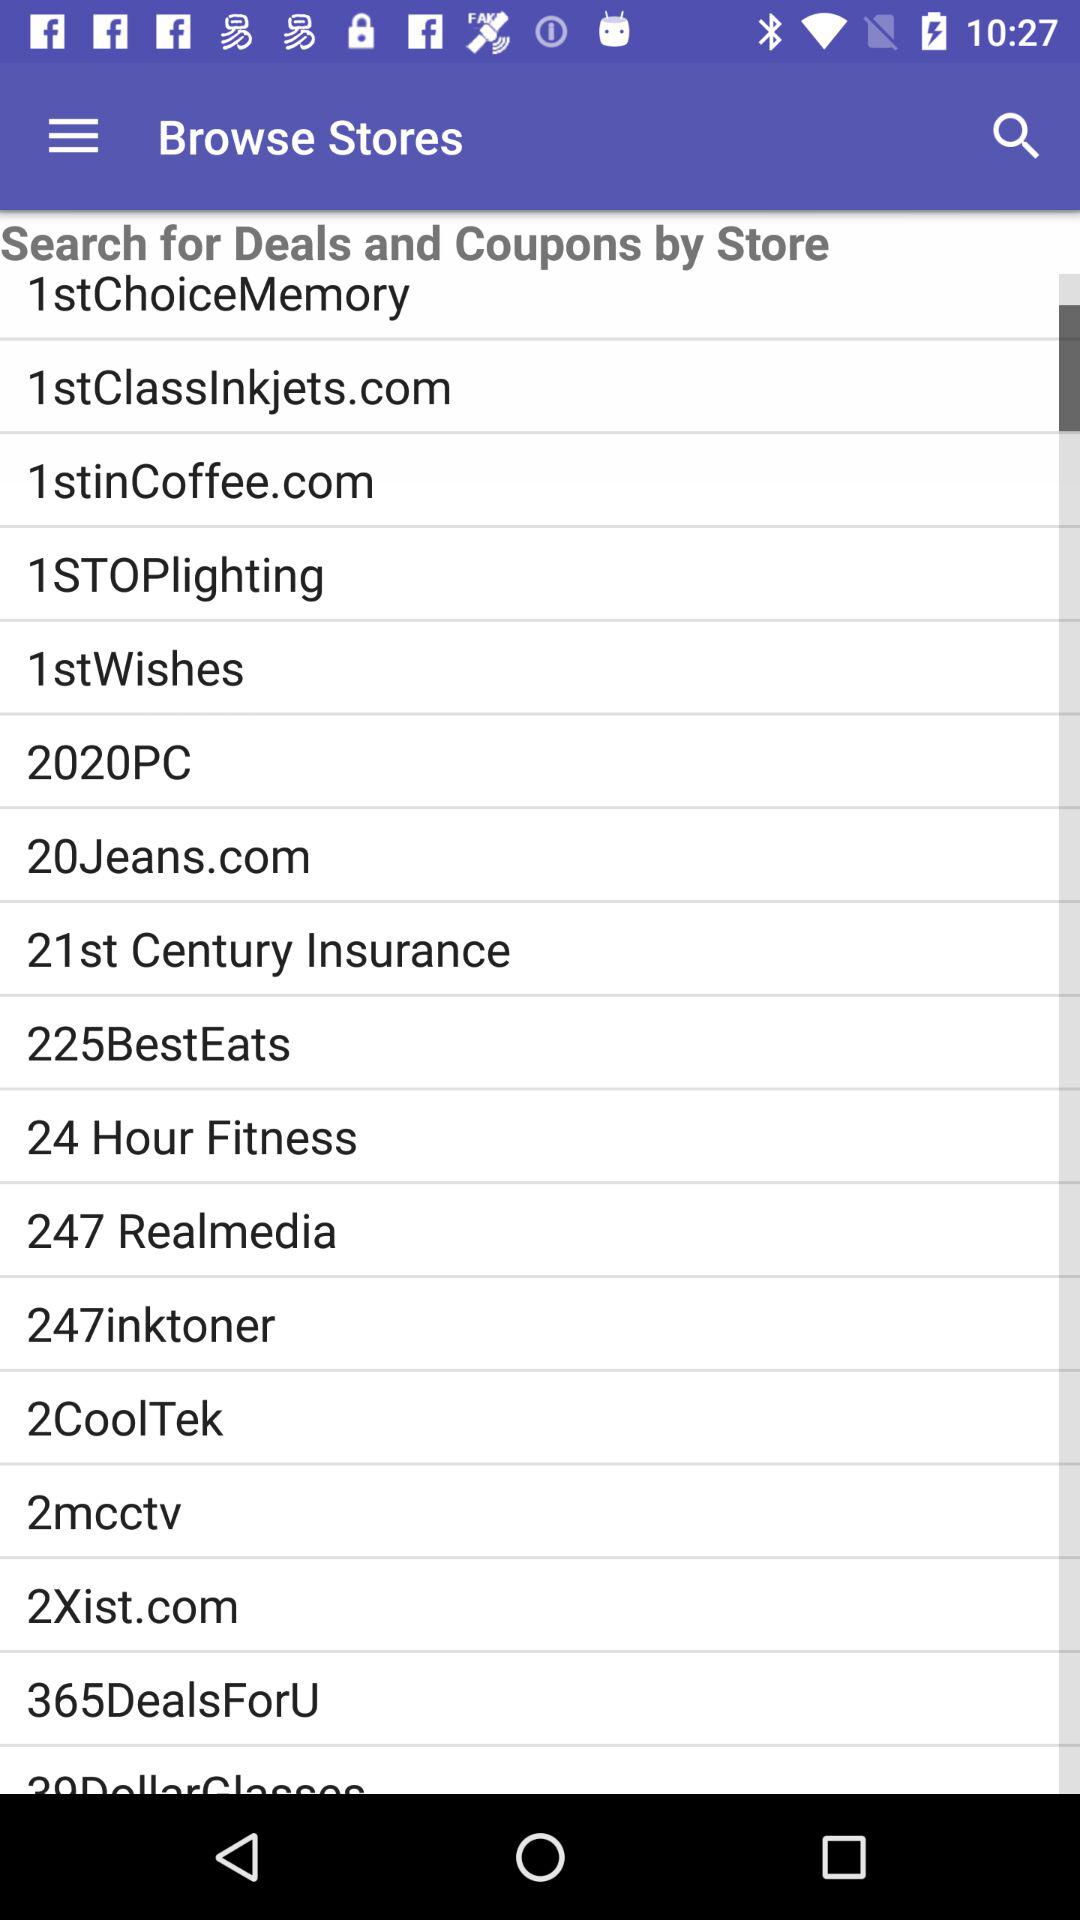  I want to click on swipe to the 1stincoffee.com, so click(553, 479).